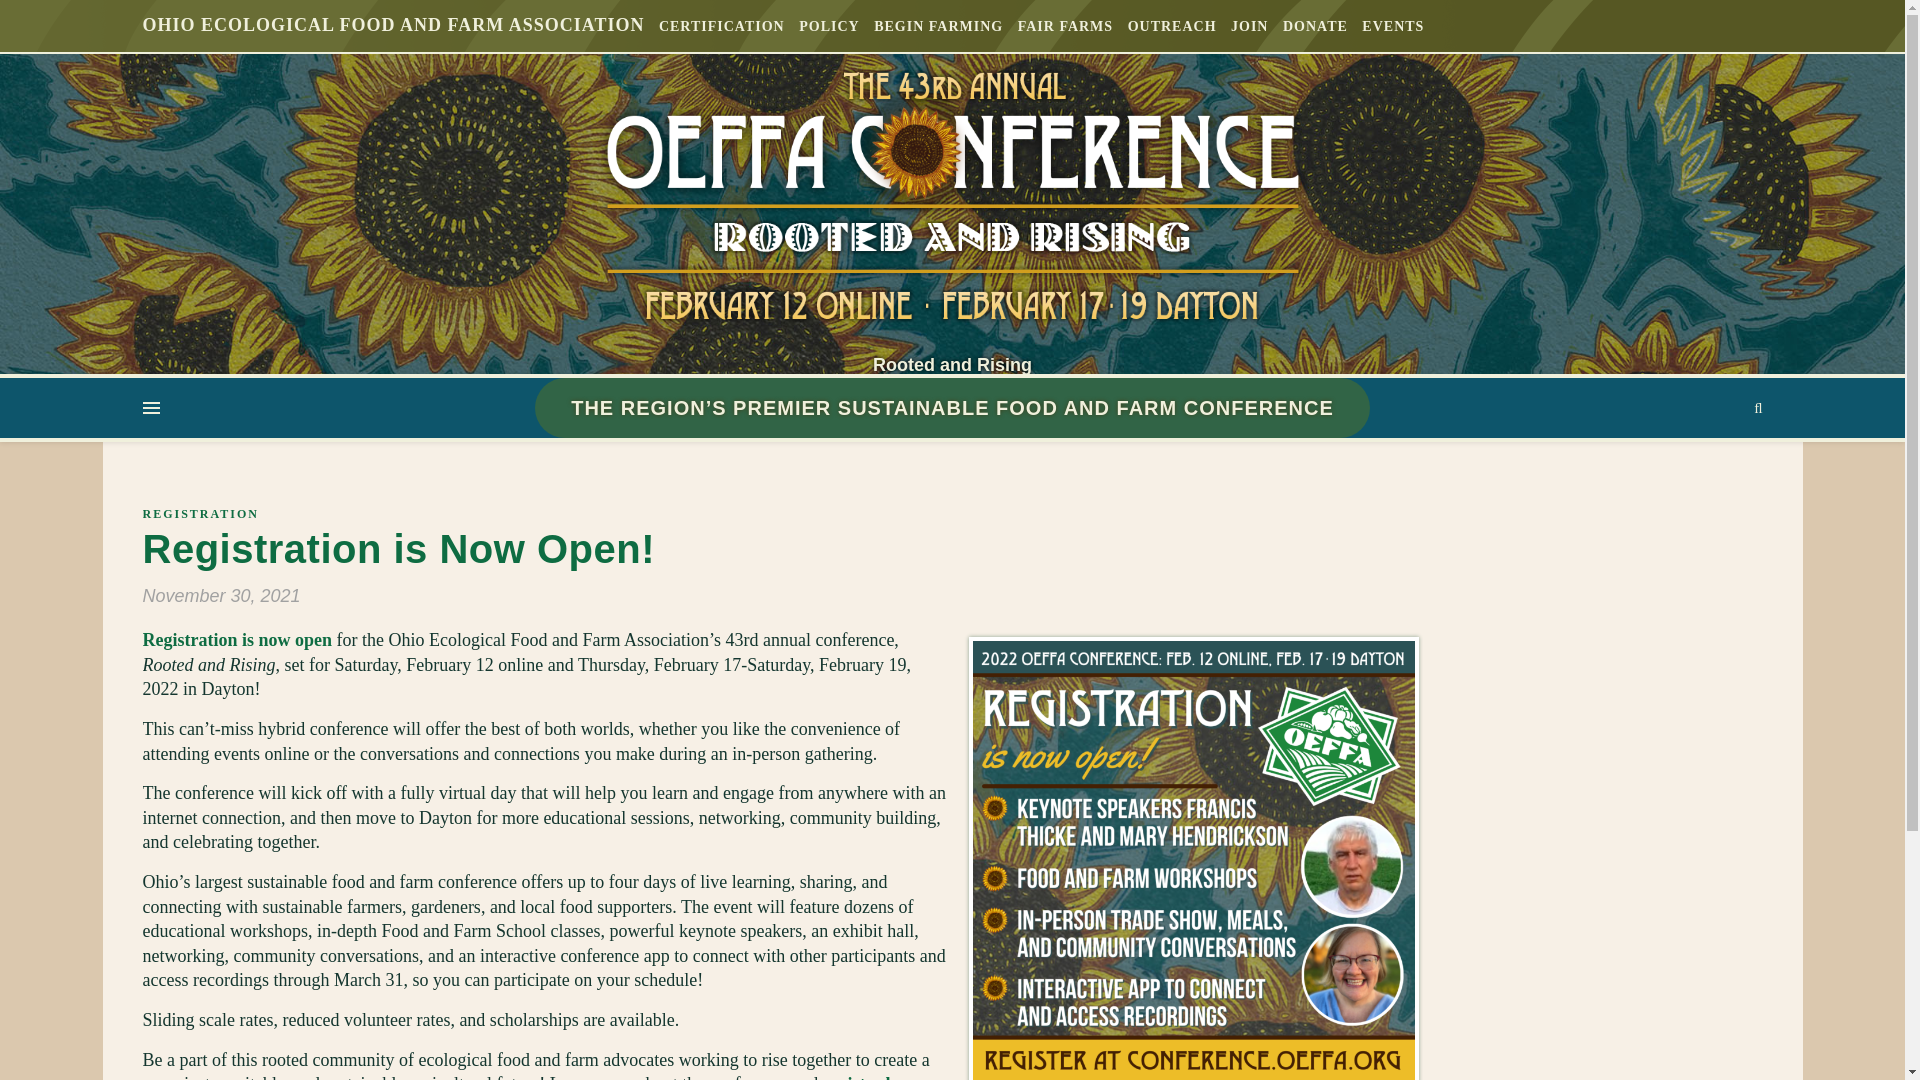 This screenshot has width=1920, height=1080. I want to click on OUTREACH, so click(1172, 26).